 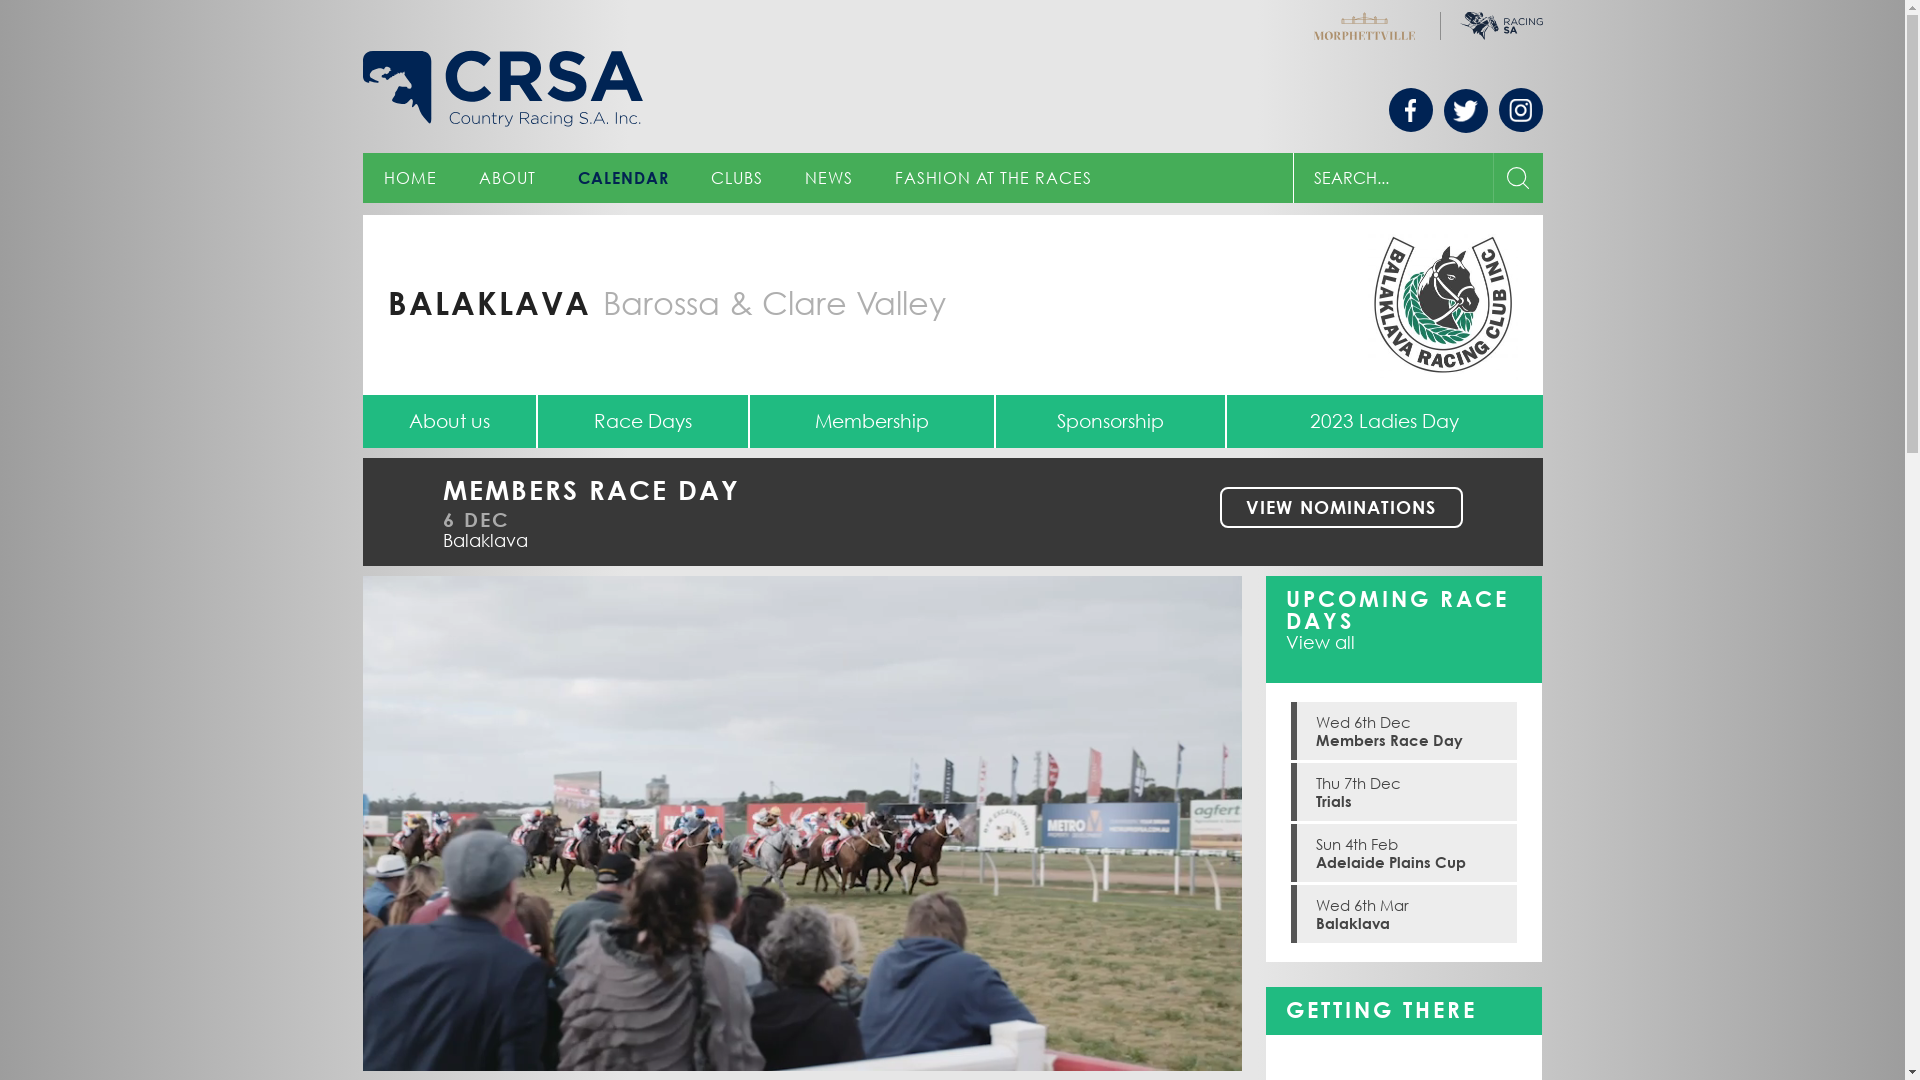 What do you see at coordinates (622, 178) in the screenshot?
I see `CALENDAR` at bounding box center [622, 178].